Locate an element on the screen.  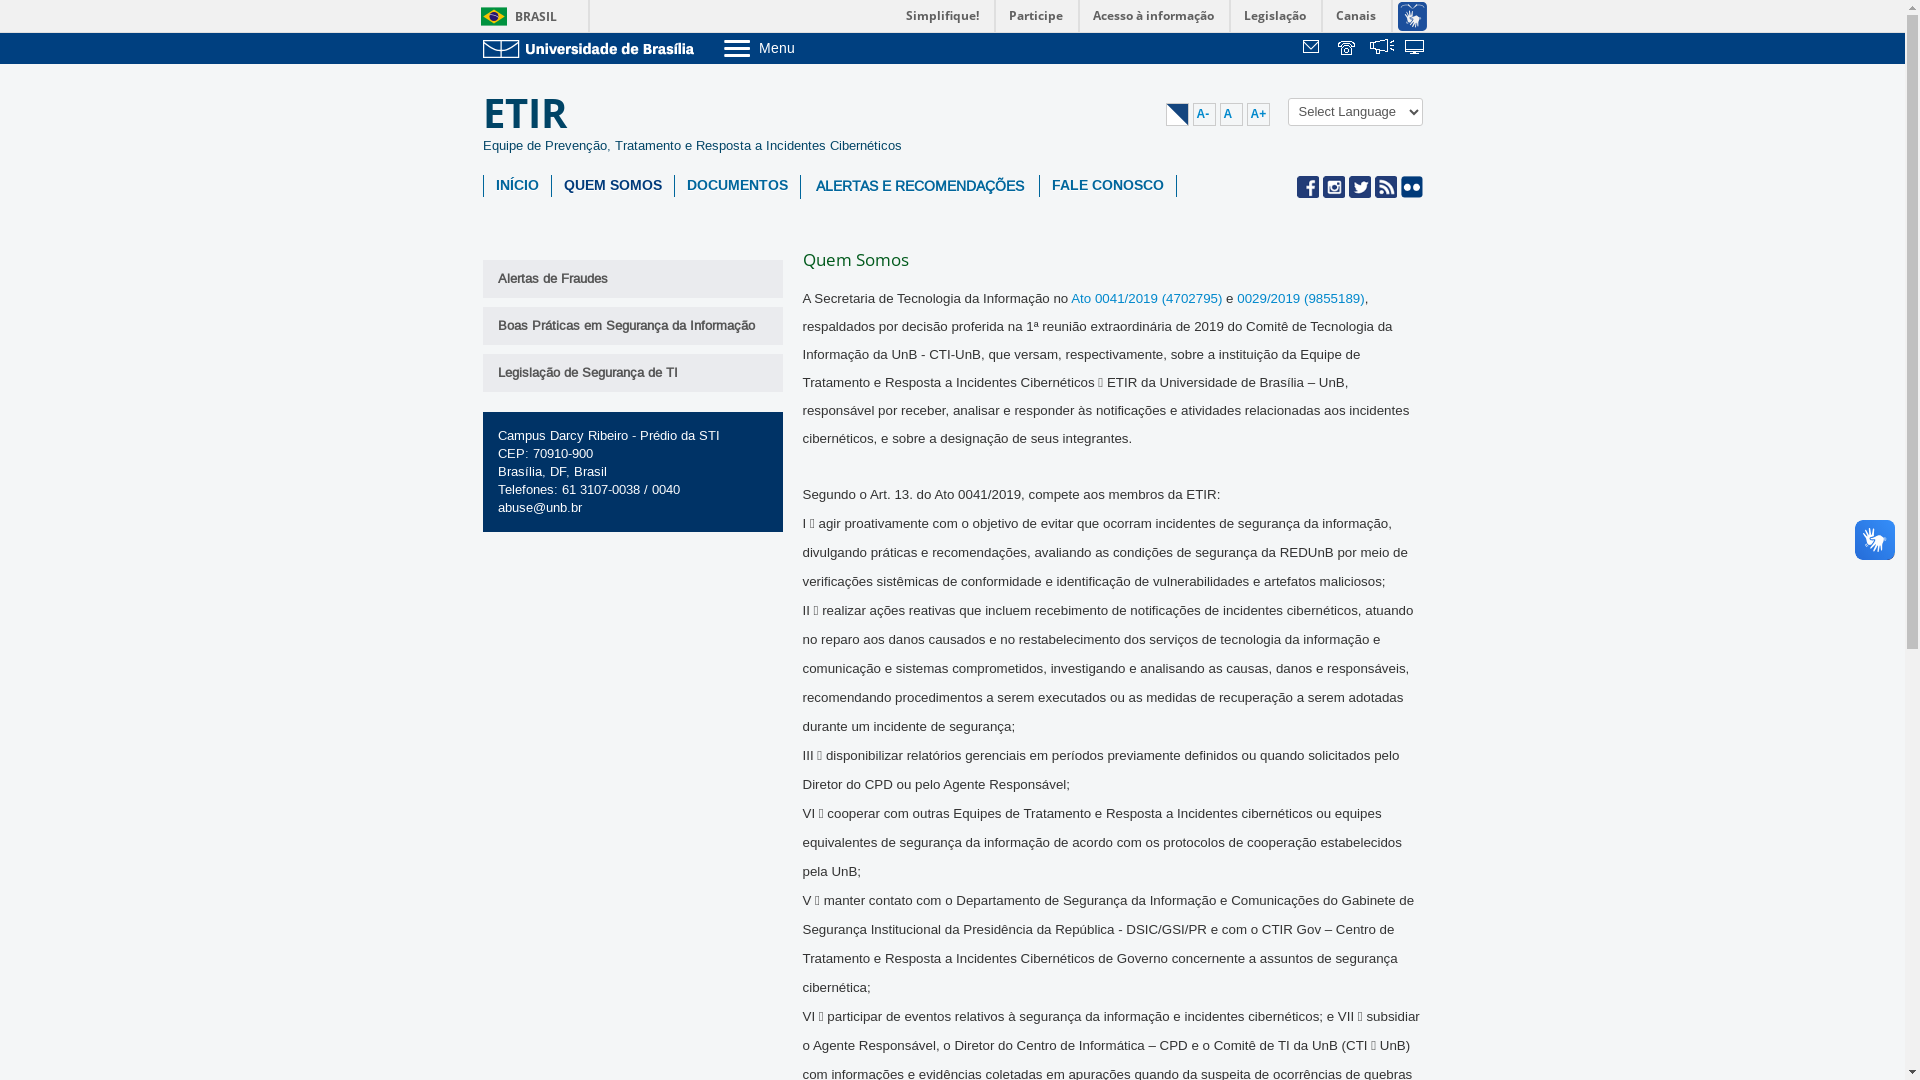
Telefones da UnB is located at coordinates (1348, 49).